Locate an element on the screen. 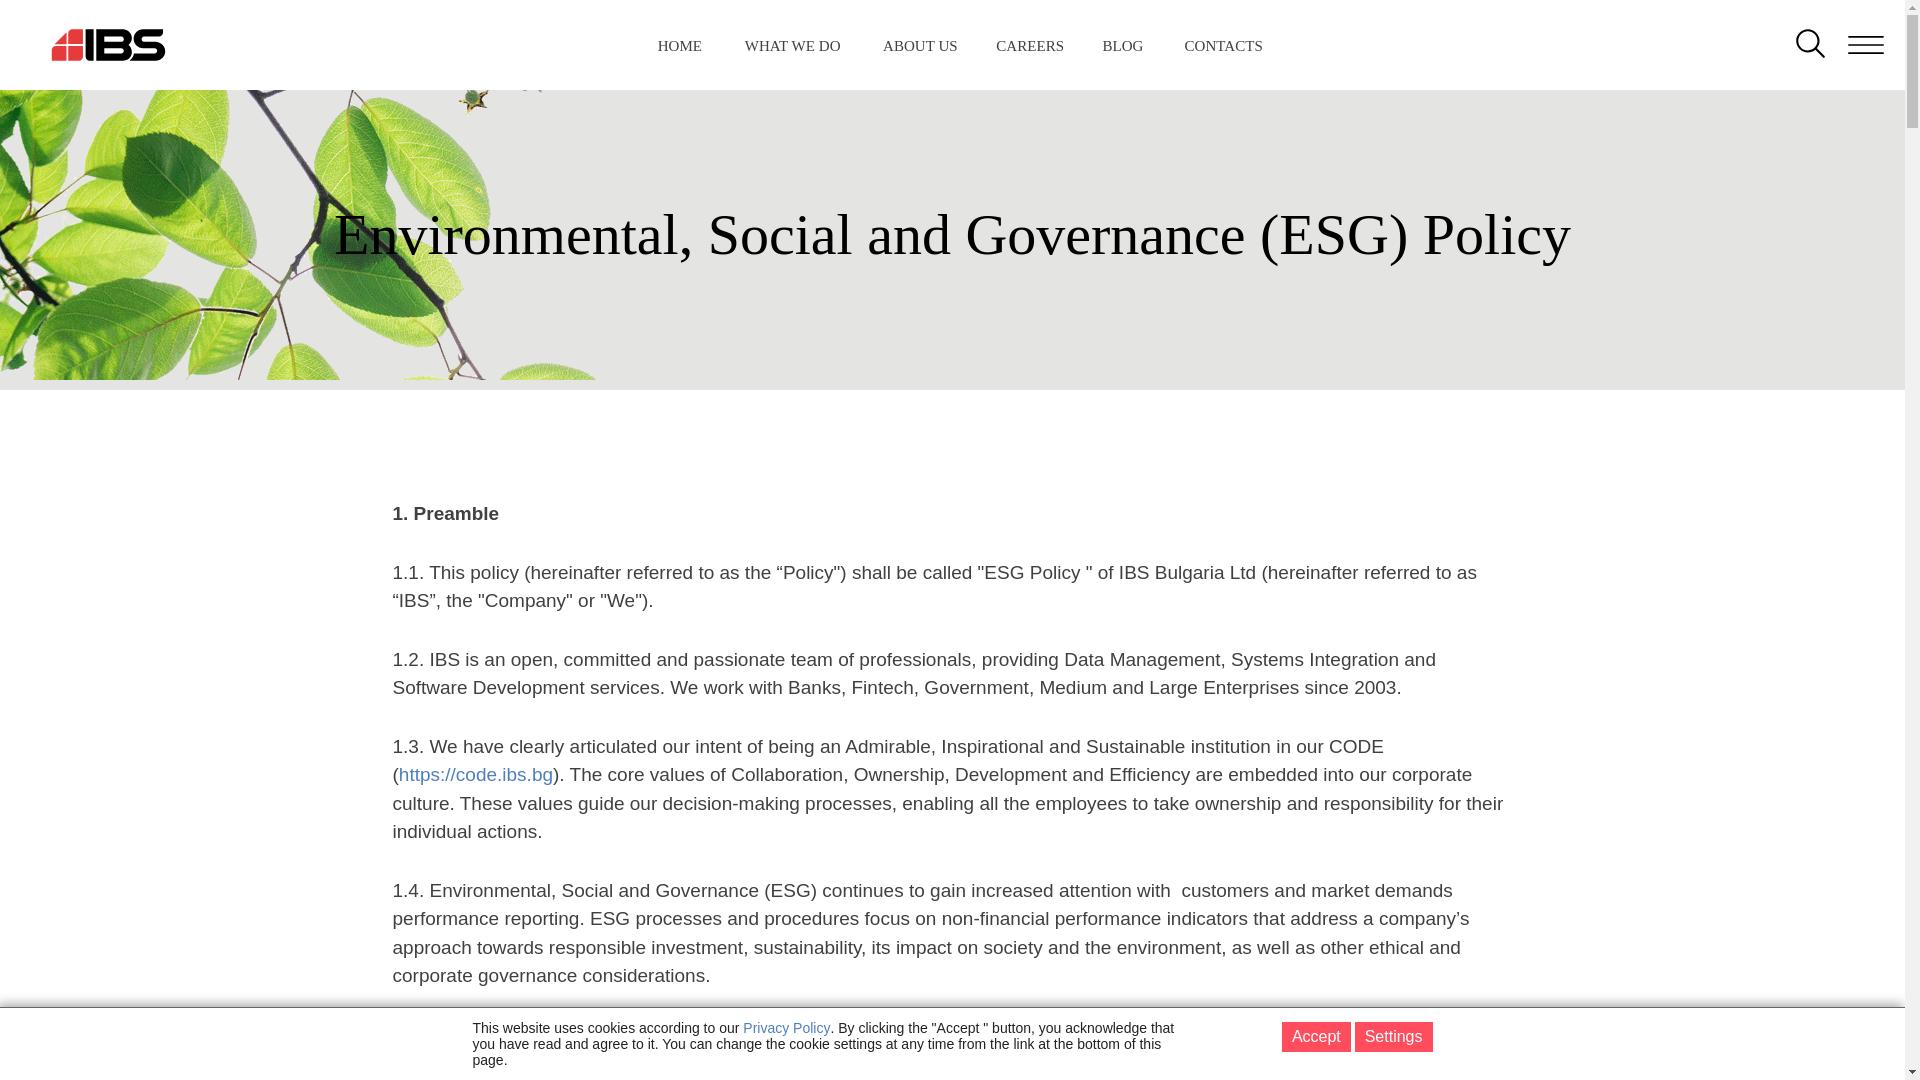 The image size is (1920, 1080). HOME is located at coordinates (680, 46).